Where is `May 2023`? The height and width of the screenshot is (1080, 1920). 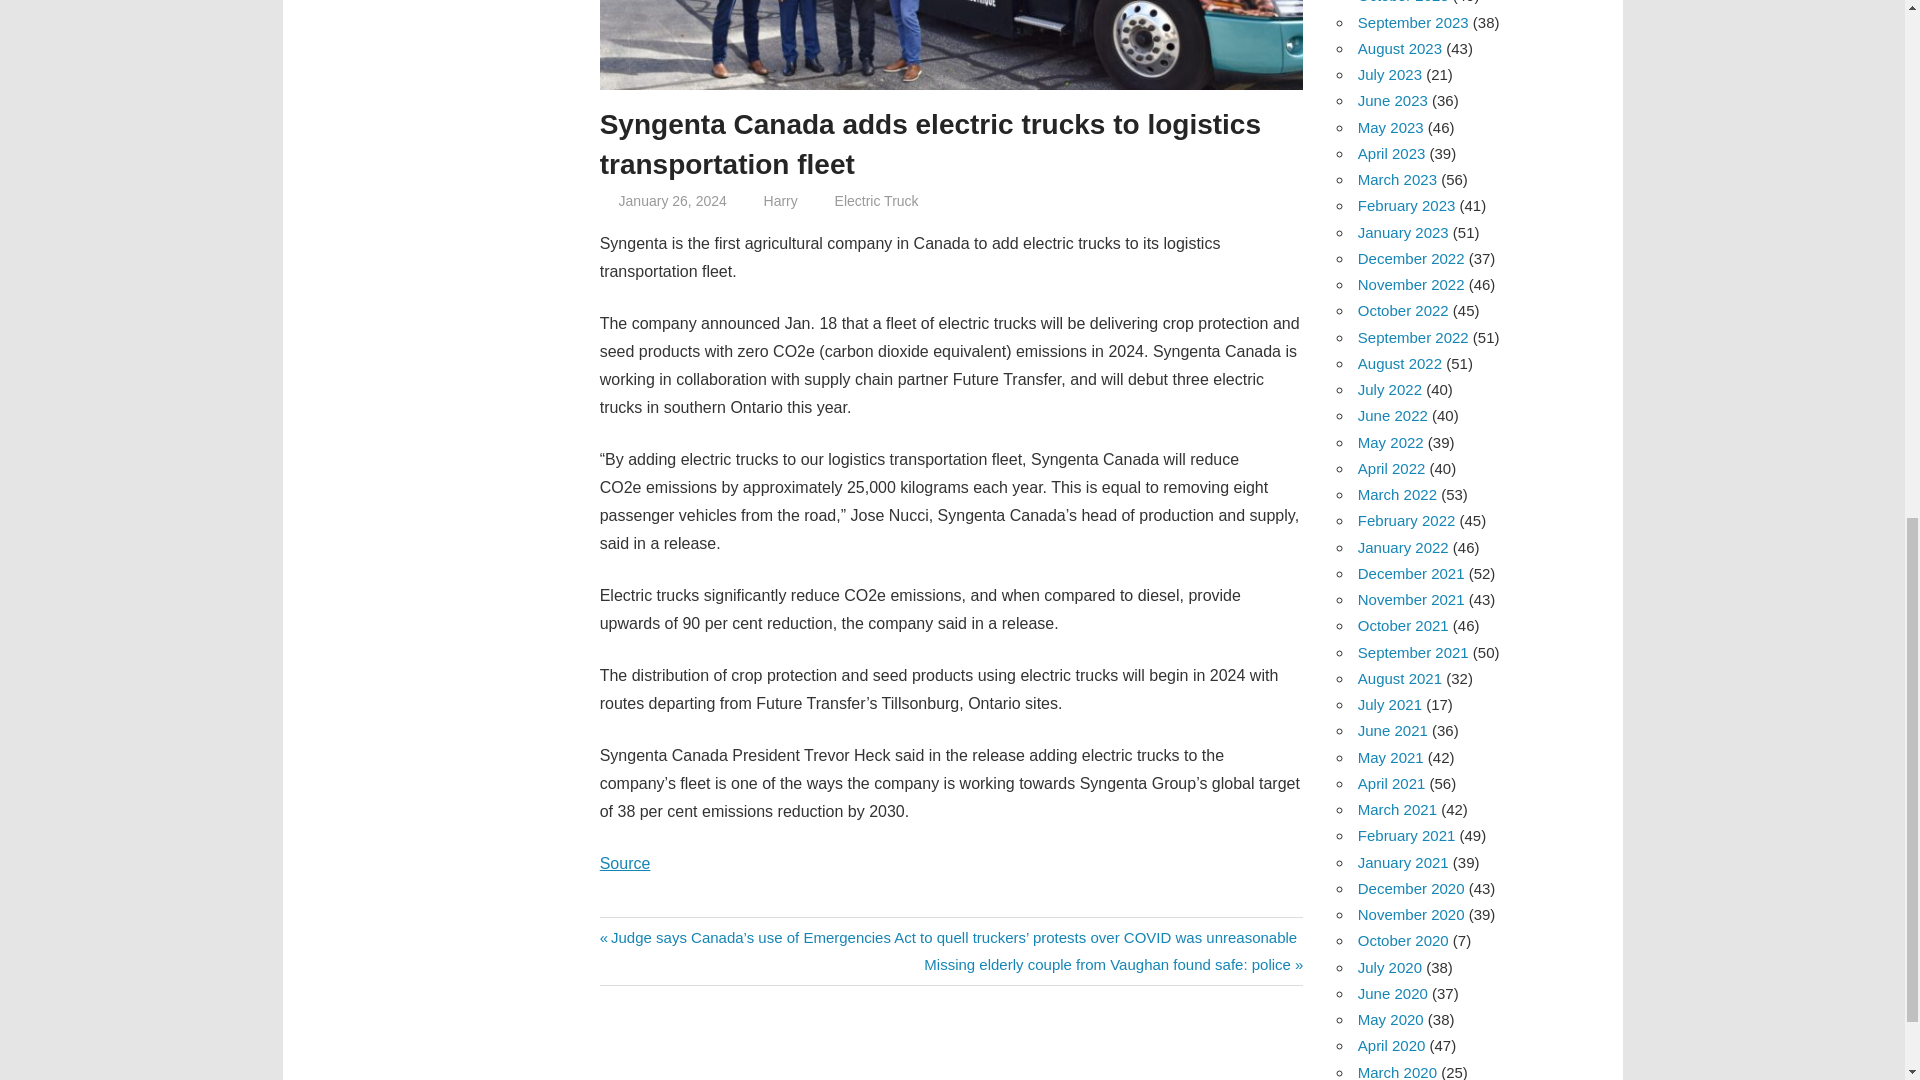
May 2023 is located at coordinates (1390, 127).